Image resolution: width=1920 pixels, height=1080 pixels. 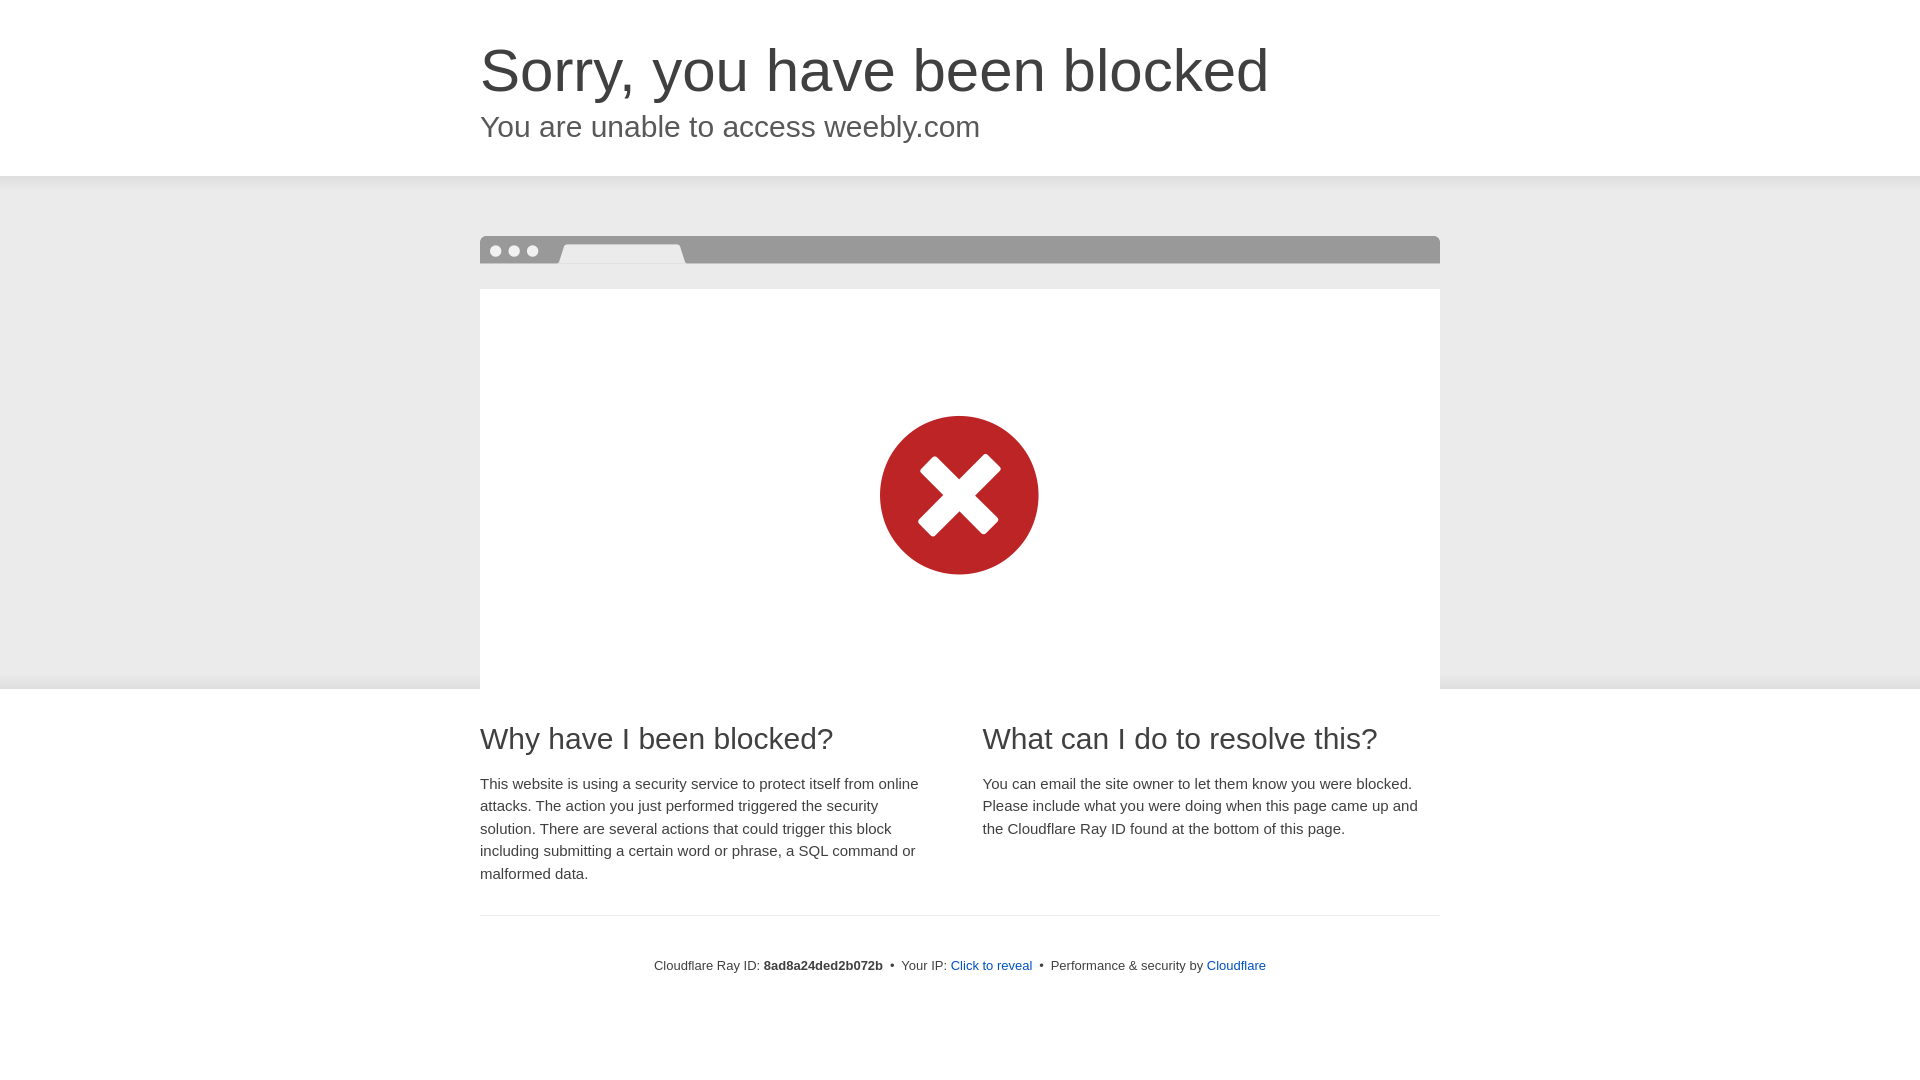 What do you see at coordinates (986, 966) in the screenshot?
I see `Click to reveal` at bounding box center [986, 966].